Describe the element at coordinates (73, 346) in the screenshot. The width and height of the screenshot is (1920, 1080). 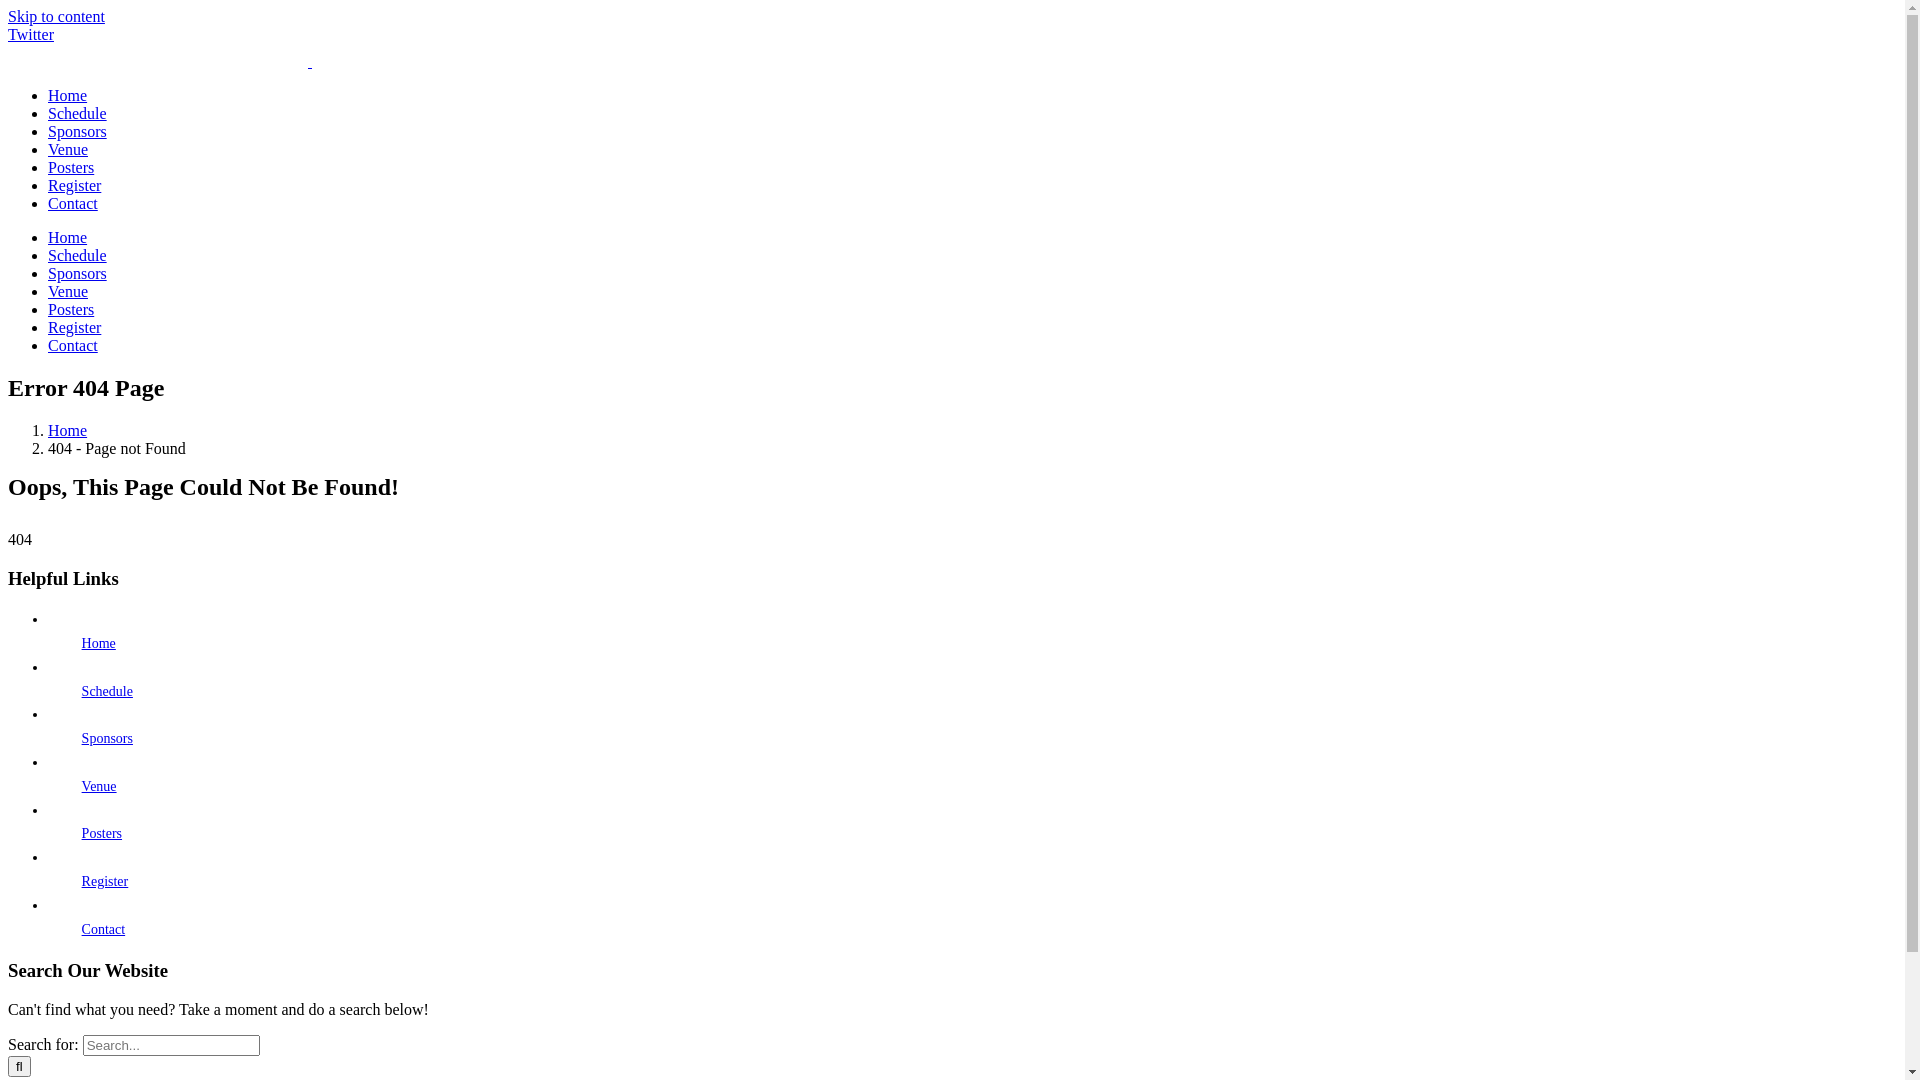
I see `Contact` at that location.